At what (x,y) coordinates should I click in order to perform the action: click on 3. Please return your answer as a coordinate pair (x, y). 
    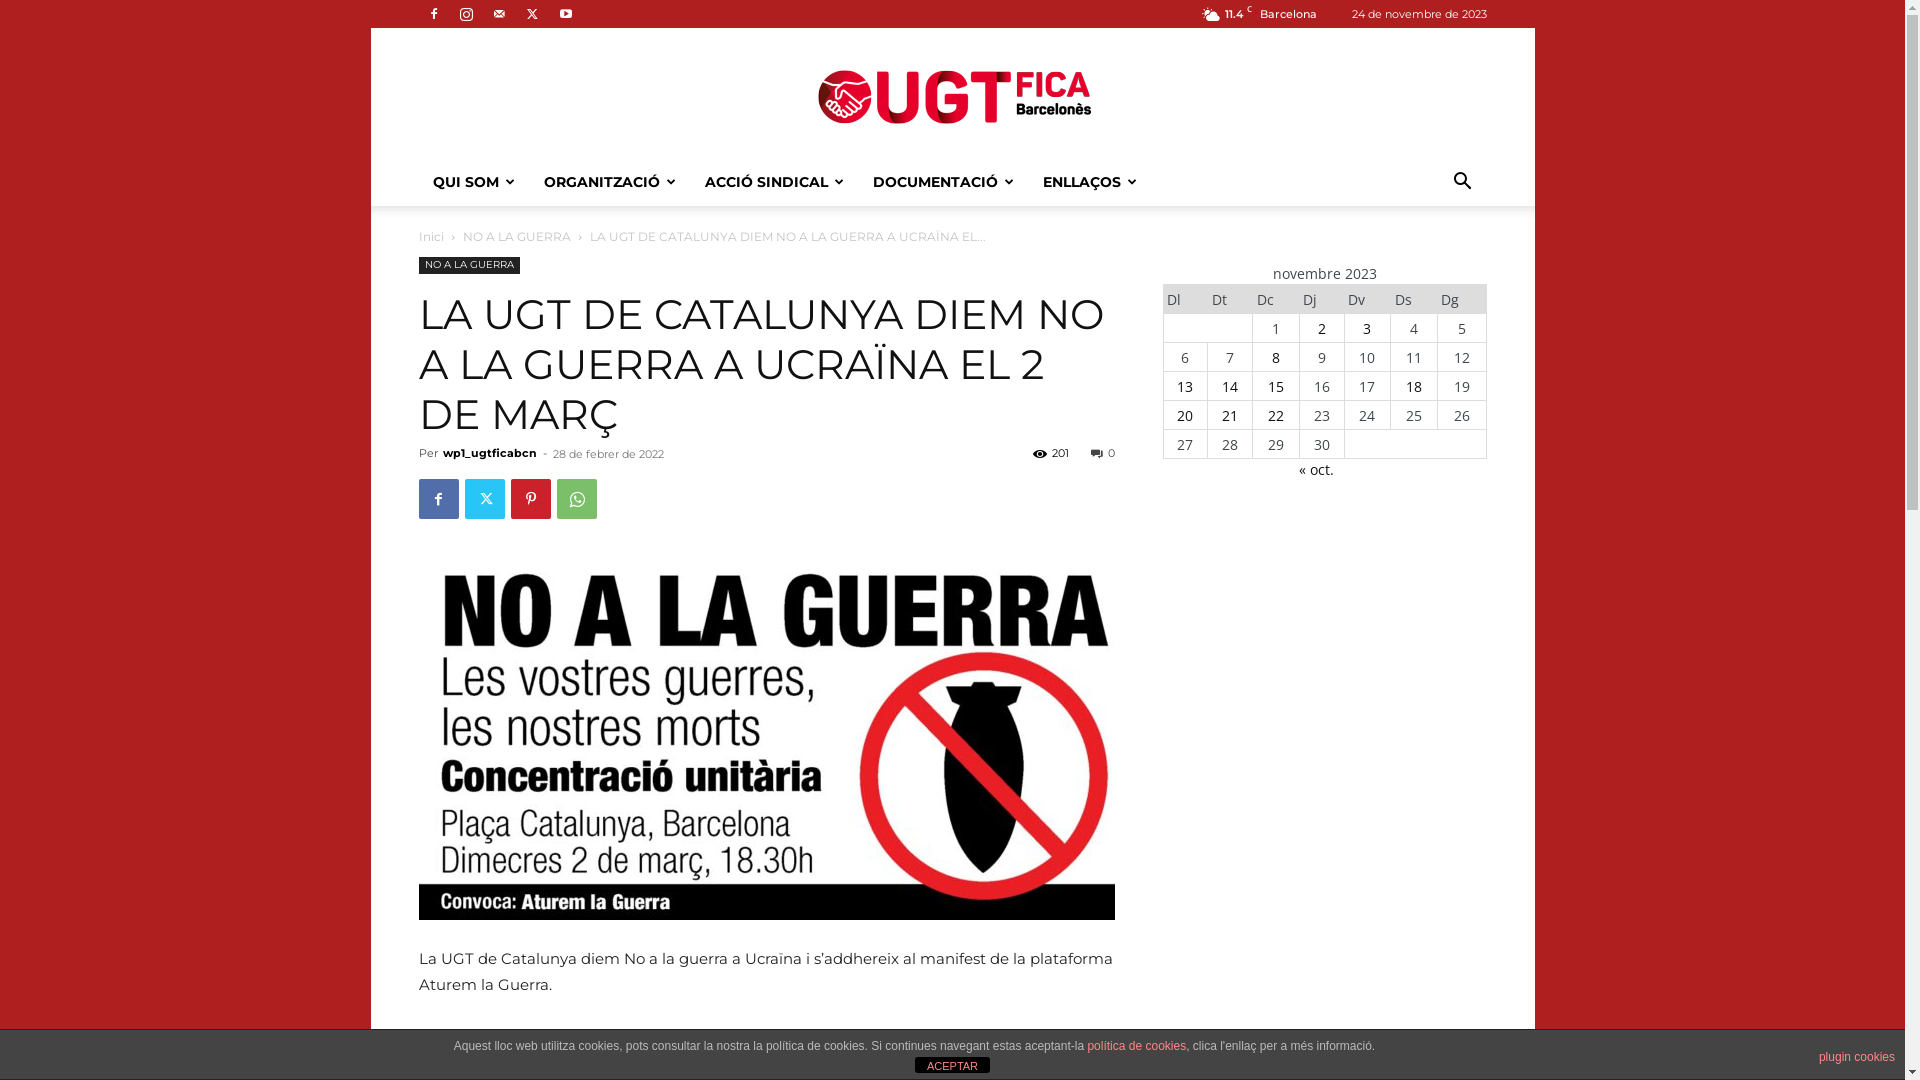
    Looking at the image, I should click on (1367, 328).